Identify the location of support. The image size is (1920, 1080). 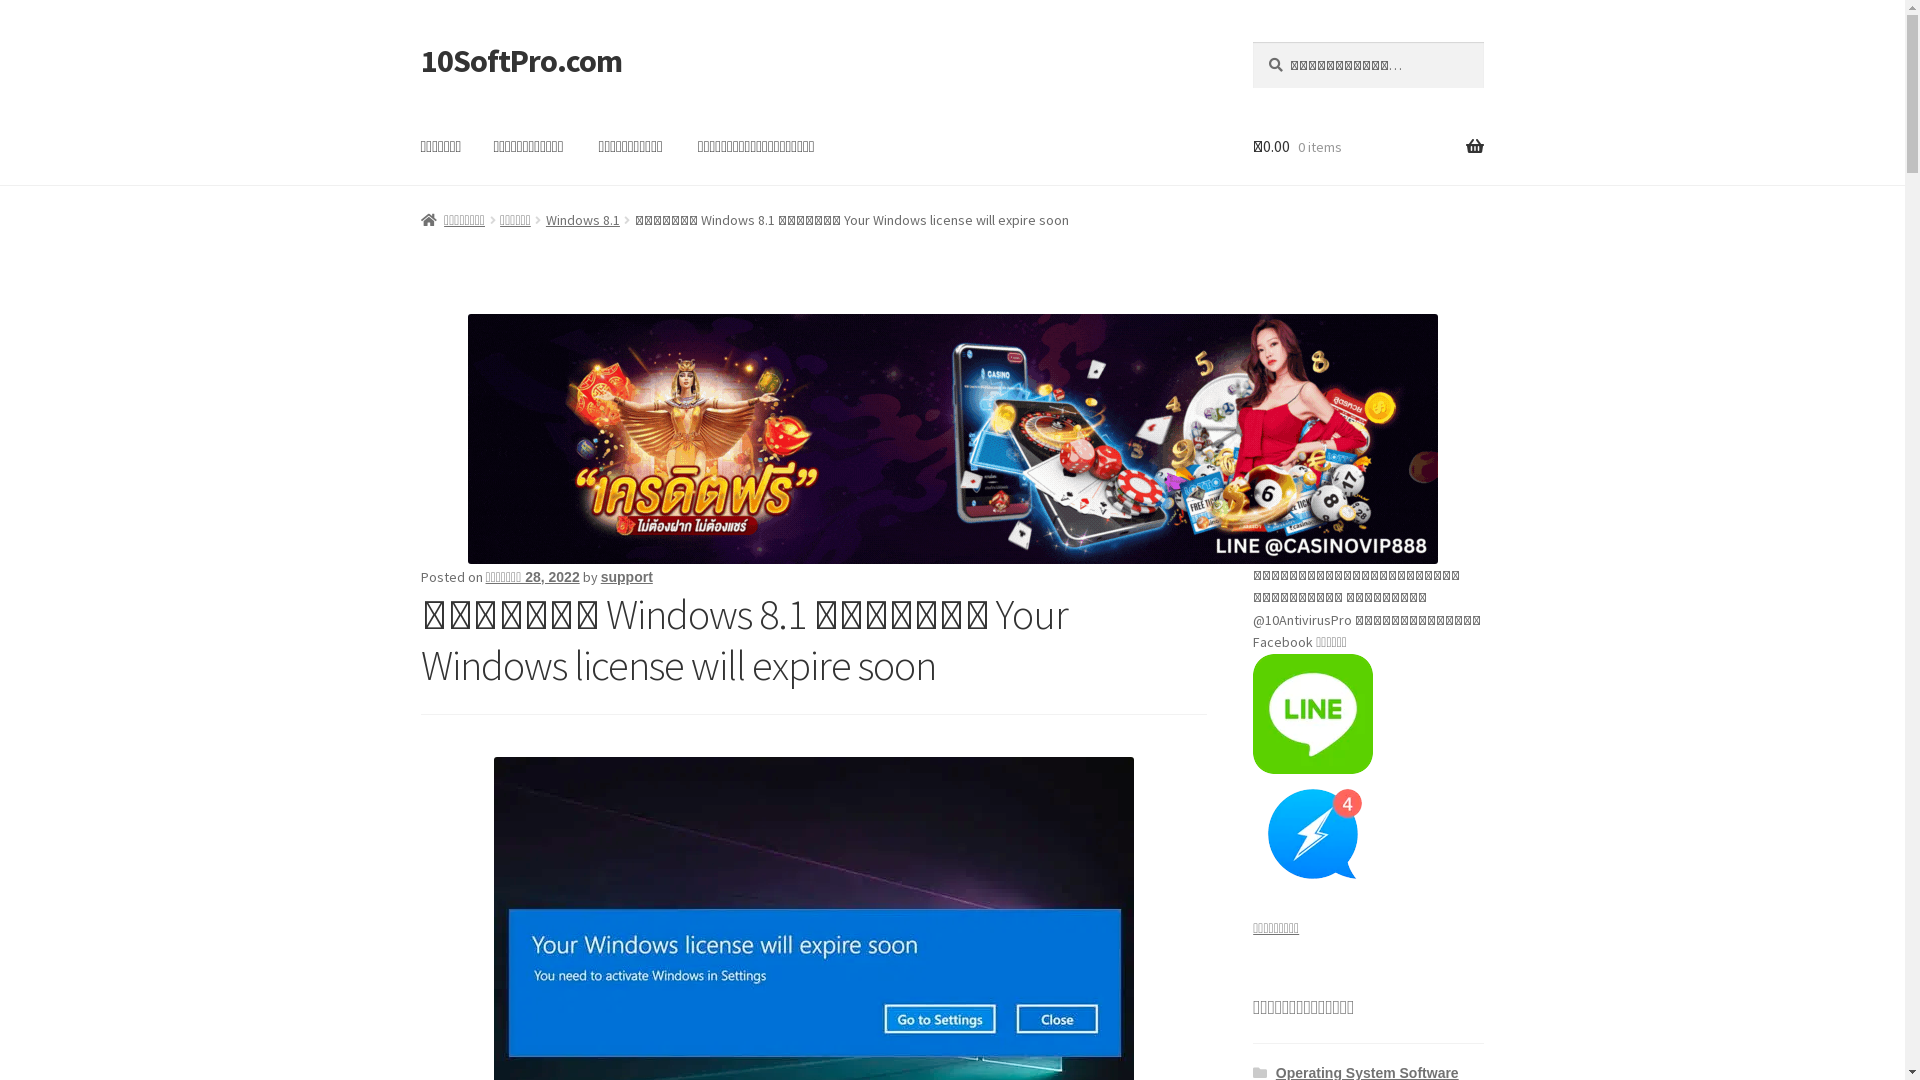
(627, 577).